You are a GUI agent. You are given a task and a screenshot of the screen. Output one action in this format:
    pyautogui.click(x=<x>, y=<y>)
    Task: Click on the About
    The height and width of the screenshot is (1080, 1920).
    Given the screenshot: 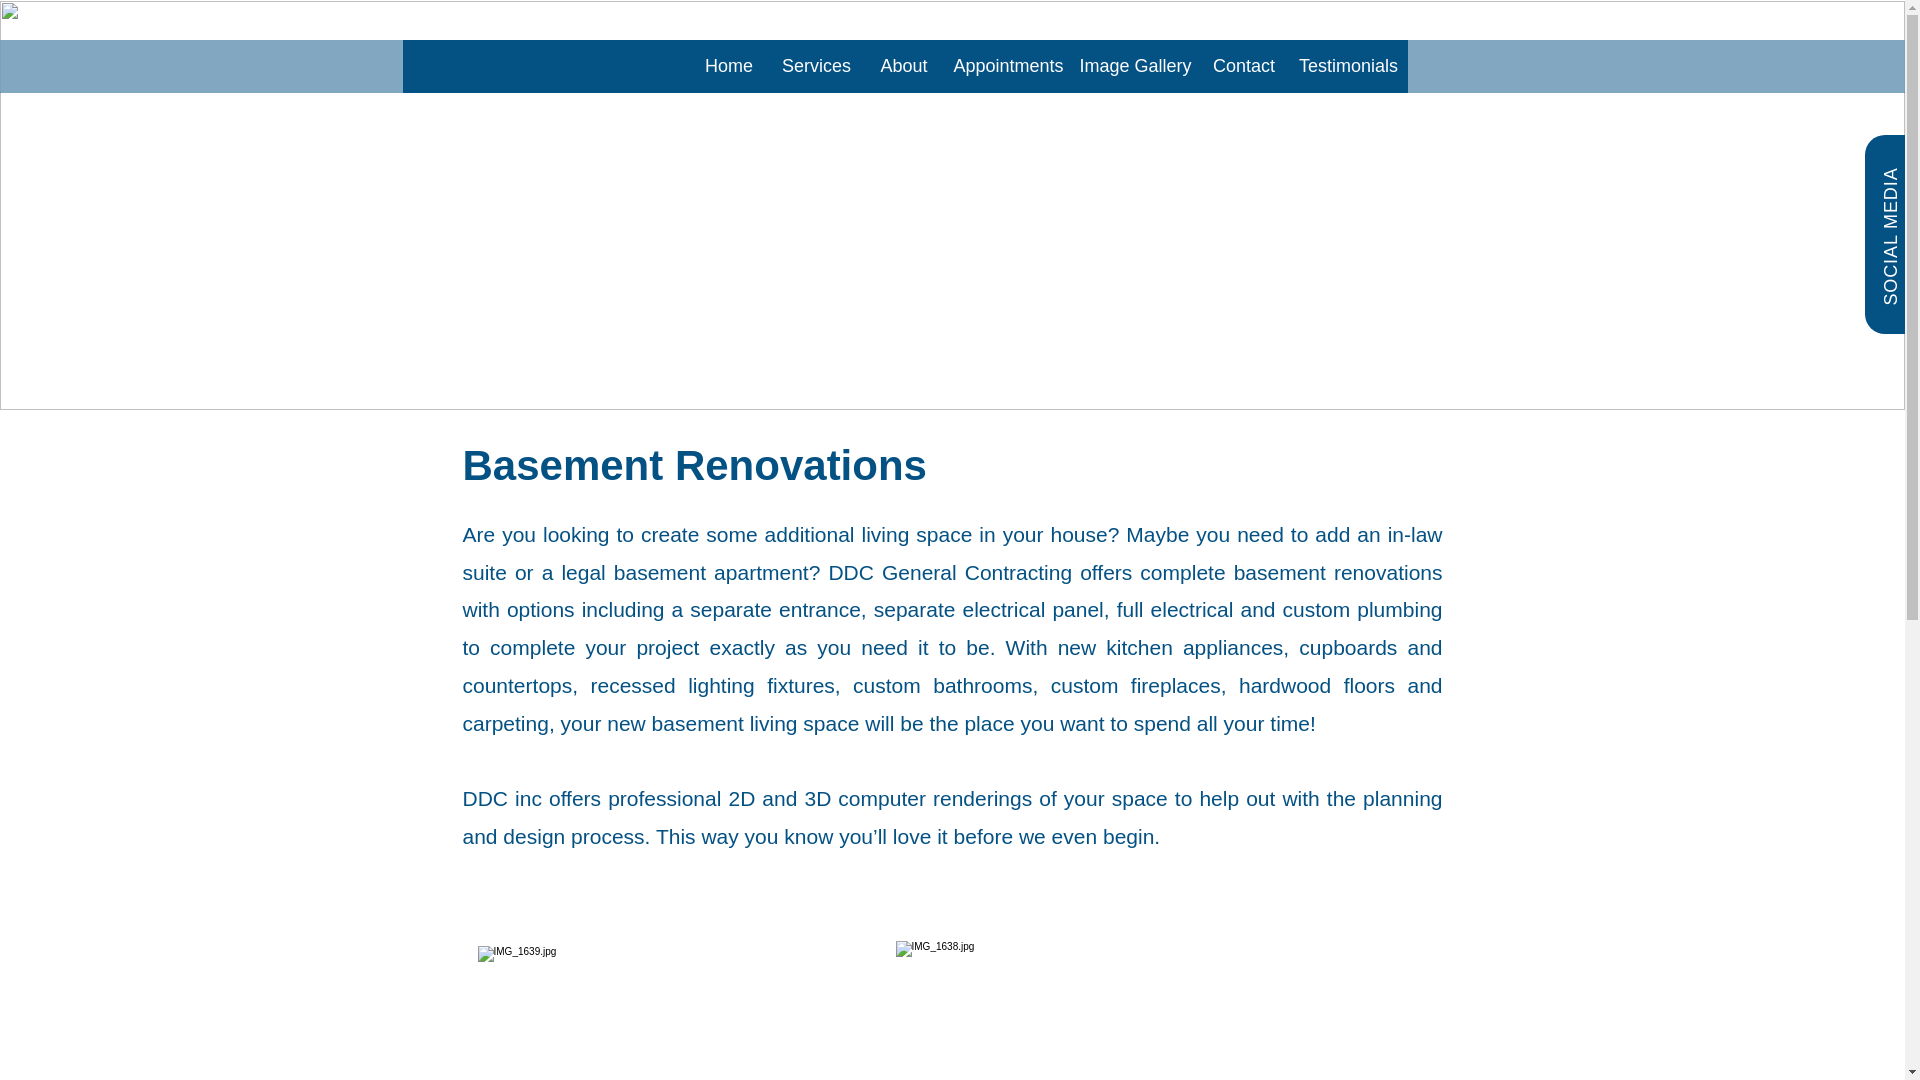 What is the action you would take?
    pyautogui.click(x=904, y=66)
    